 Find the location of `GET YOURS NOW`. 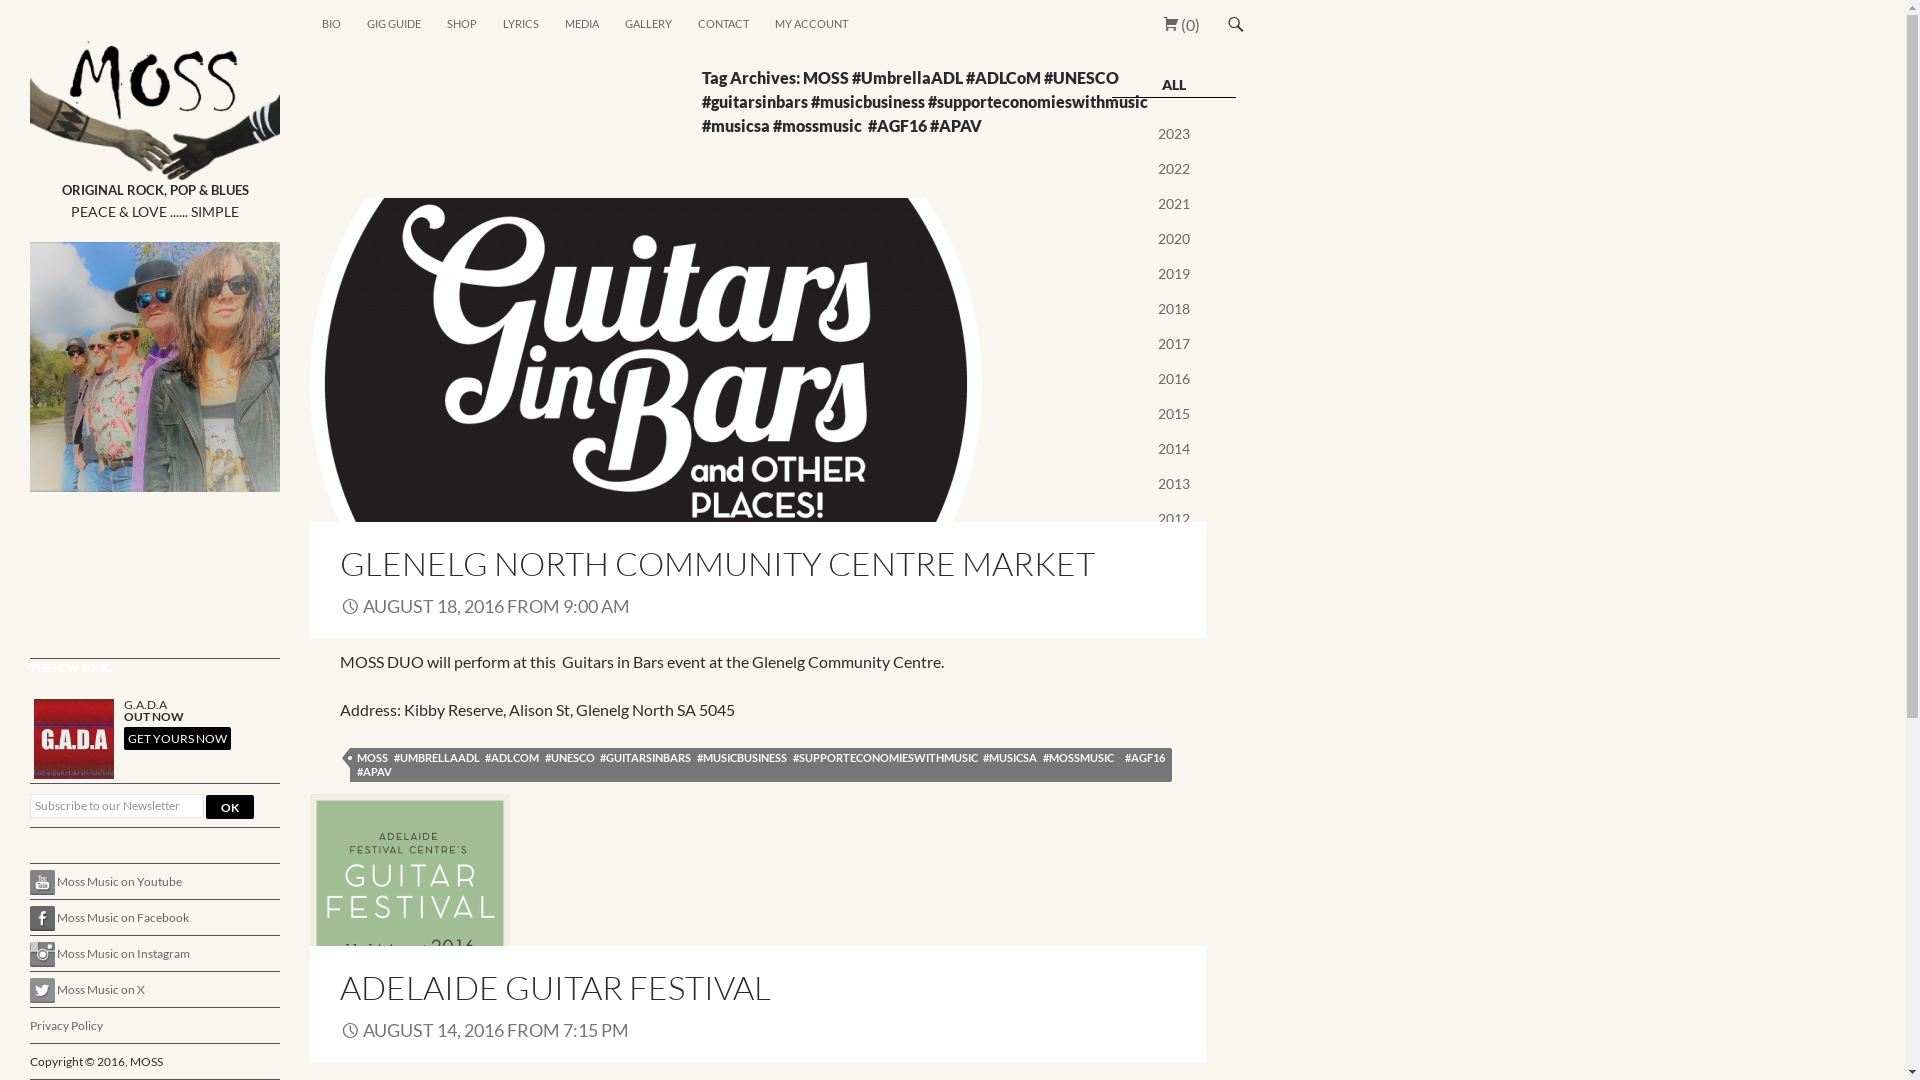

GET YOURS NOW is located at coordinates (178, 738).